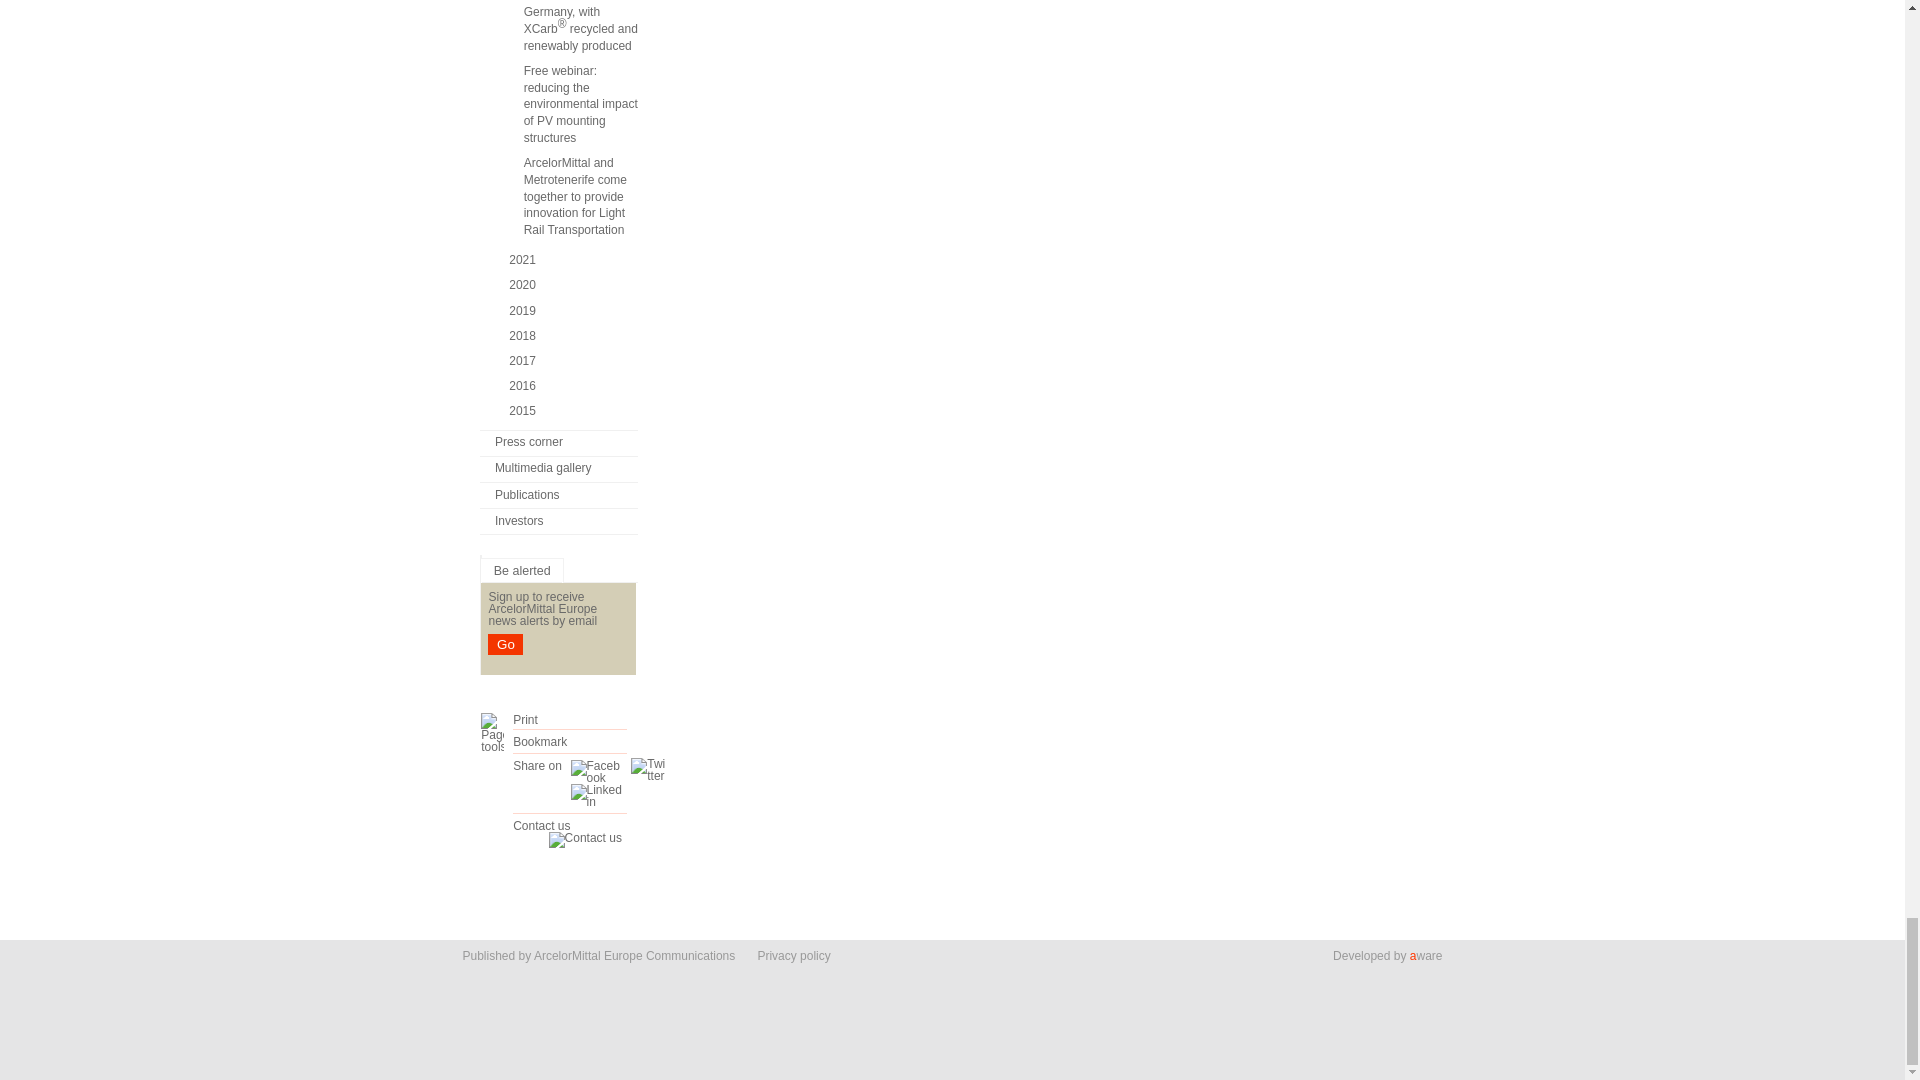 This screenshot has width=1920, height=1080. I want to click on Go, so click(504, 644).